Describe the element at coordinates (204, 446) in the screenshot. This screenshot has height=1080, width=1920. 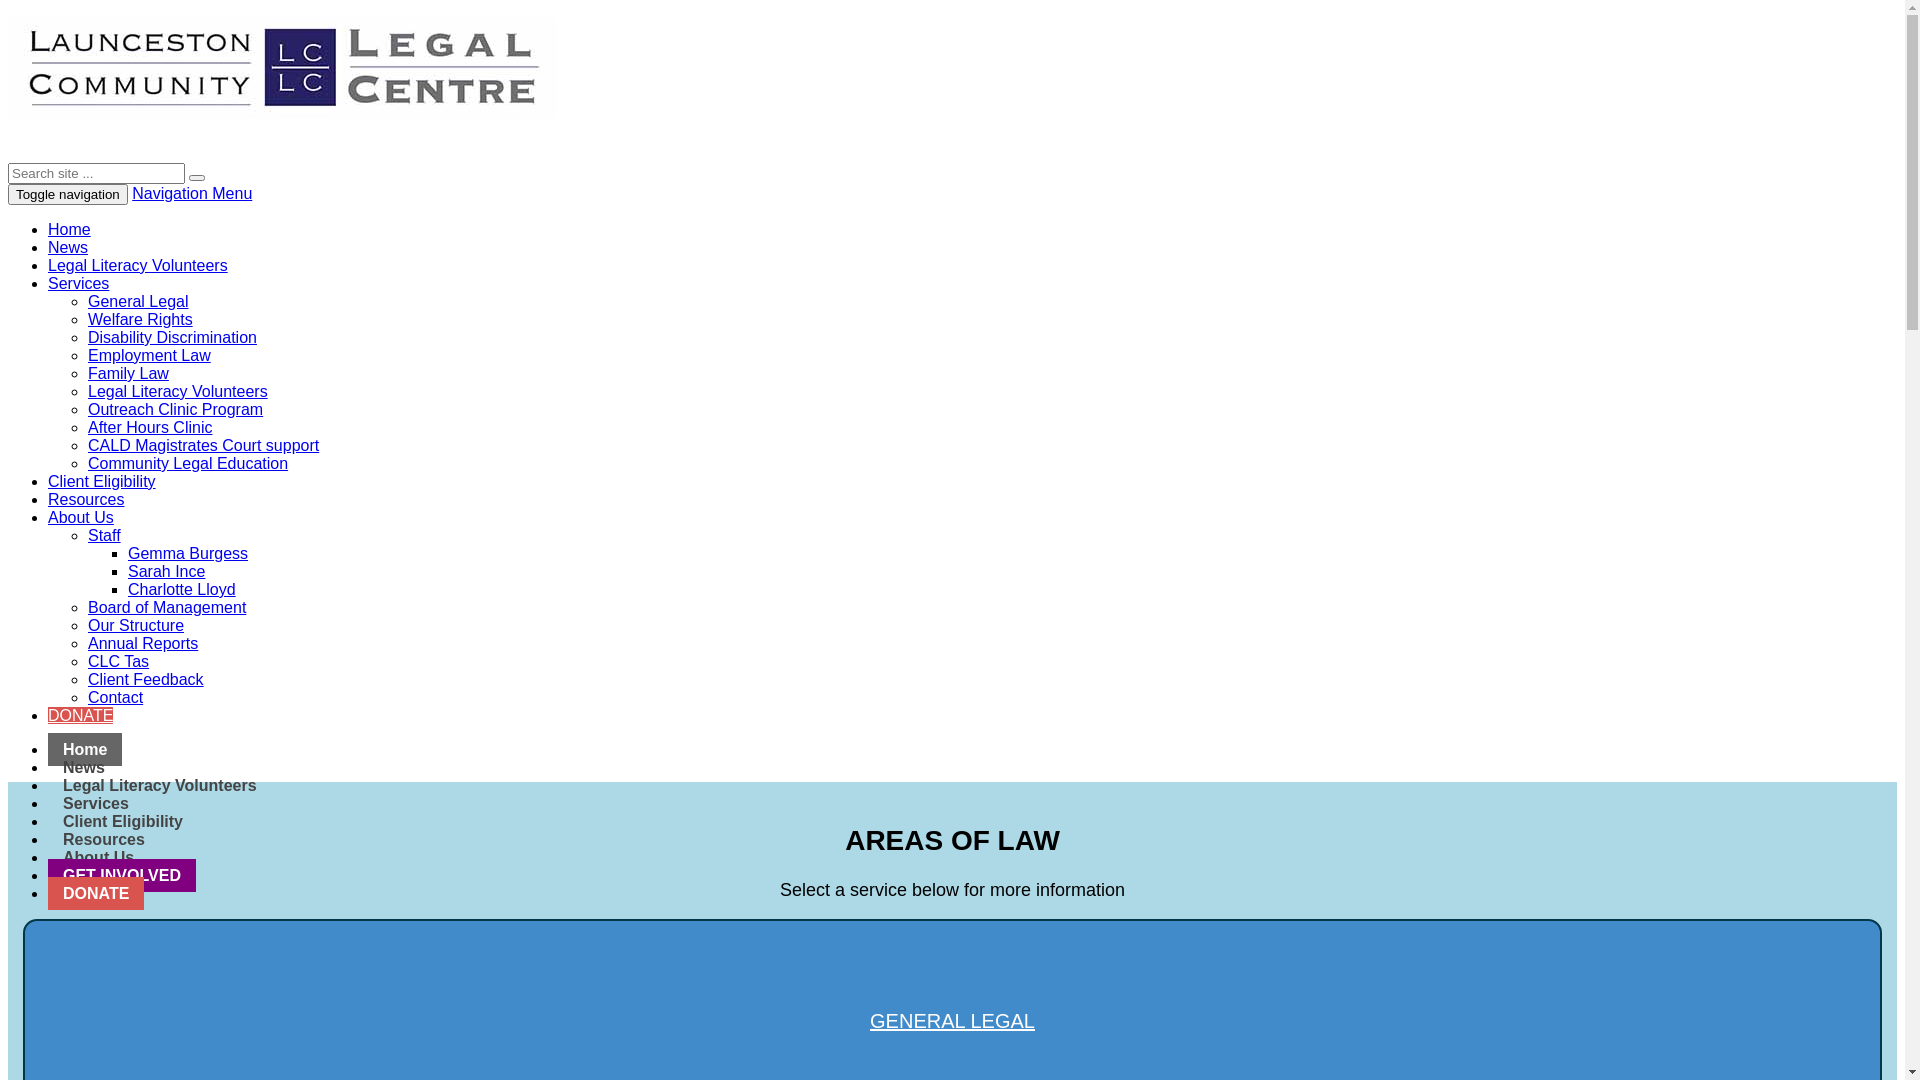
I see `CALD Magistrates Court support` at that location.